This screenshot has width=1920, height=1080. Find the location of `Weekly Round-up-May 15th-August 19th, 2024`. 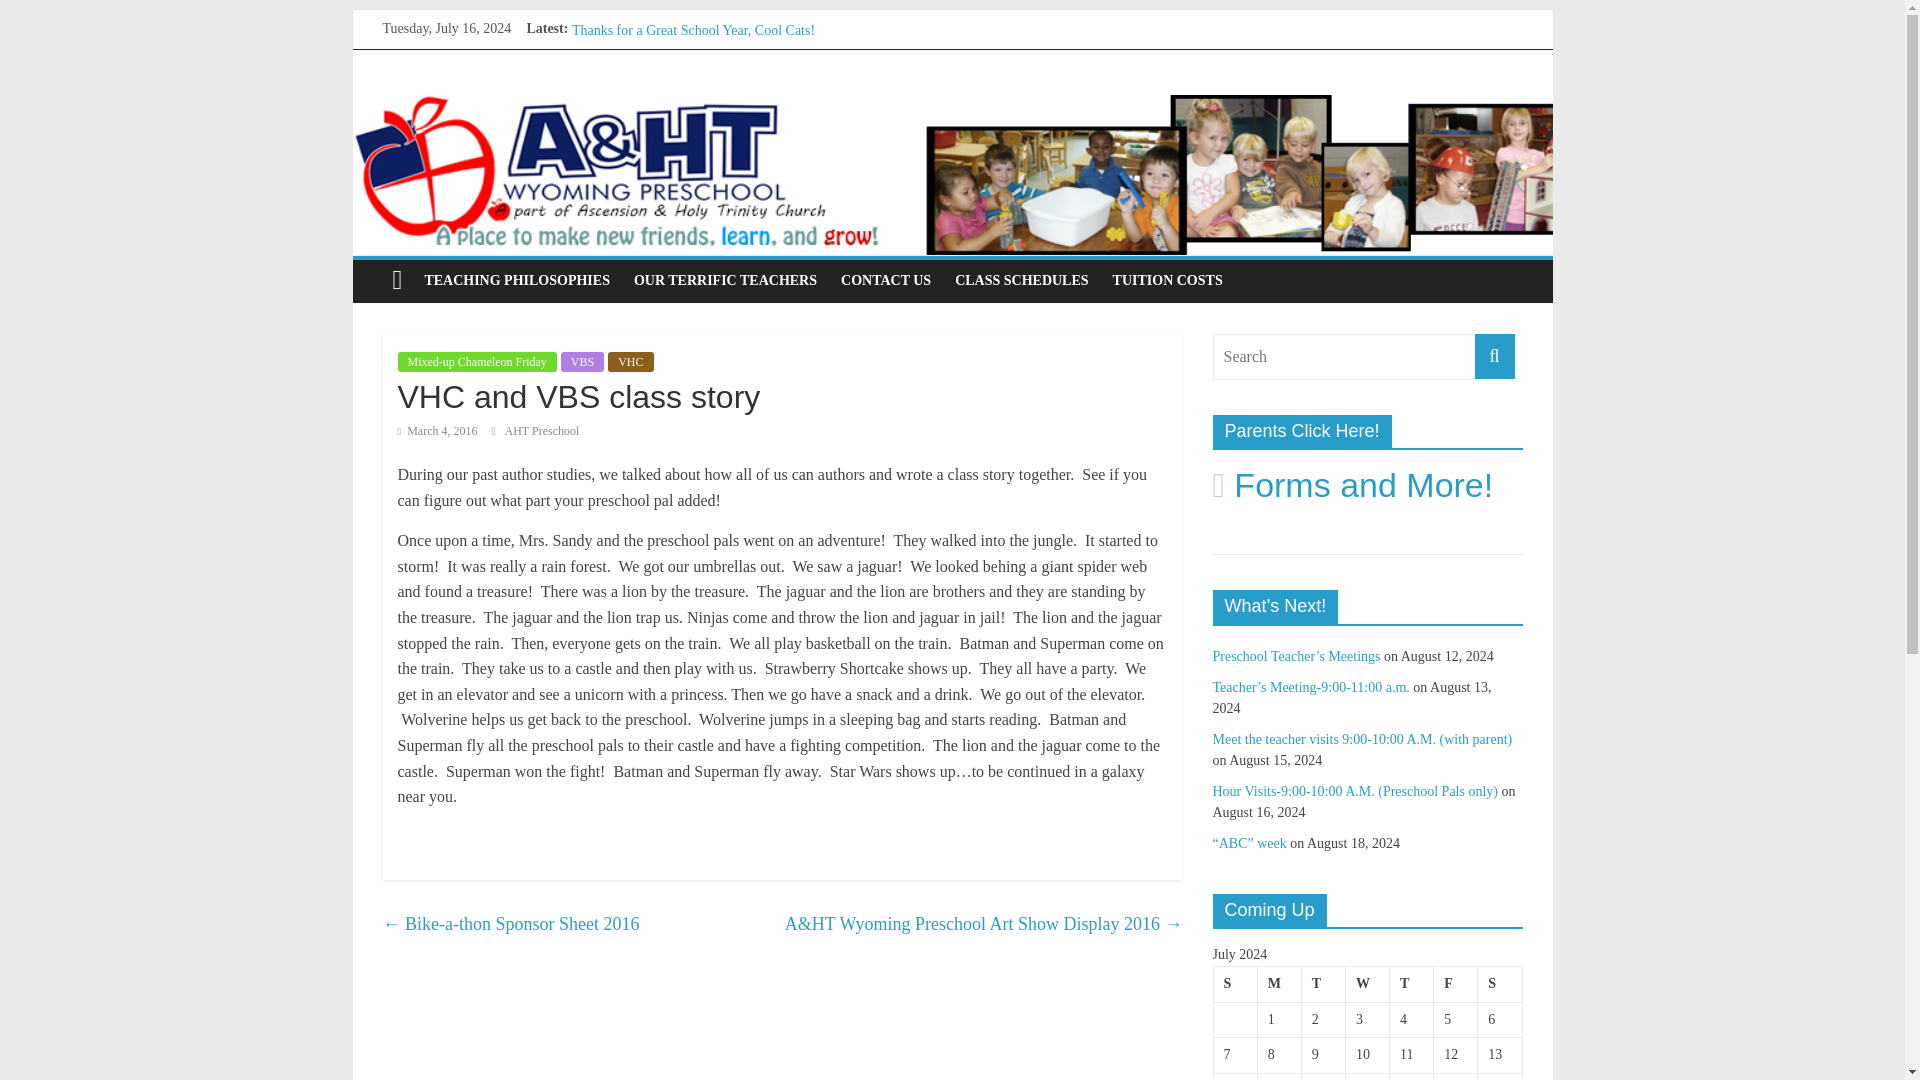

Weekly Round-up-May 15th-August 19th, 2024 is located at coordinates (706, 98).